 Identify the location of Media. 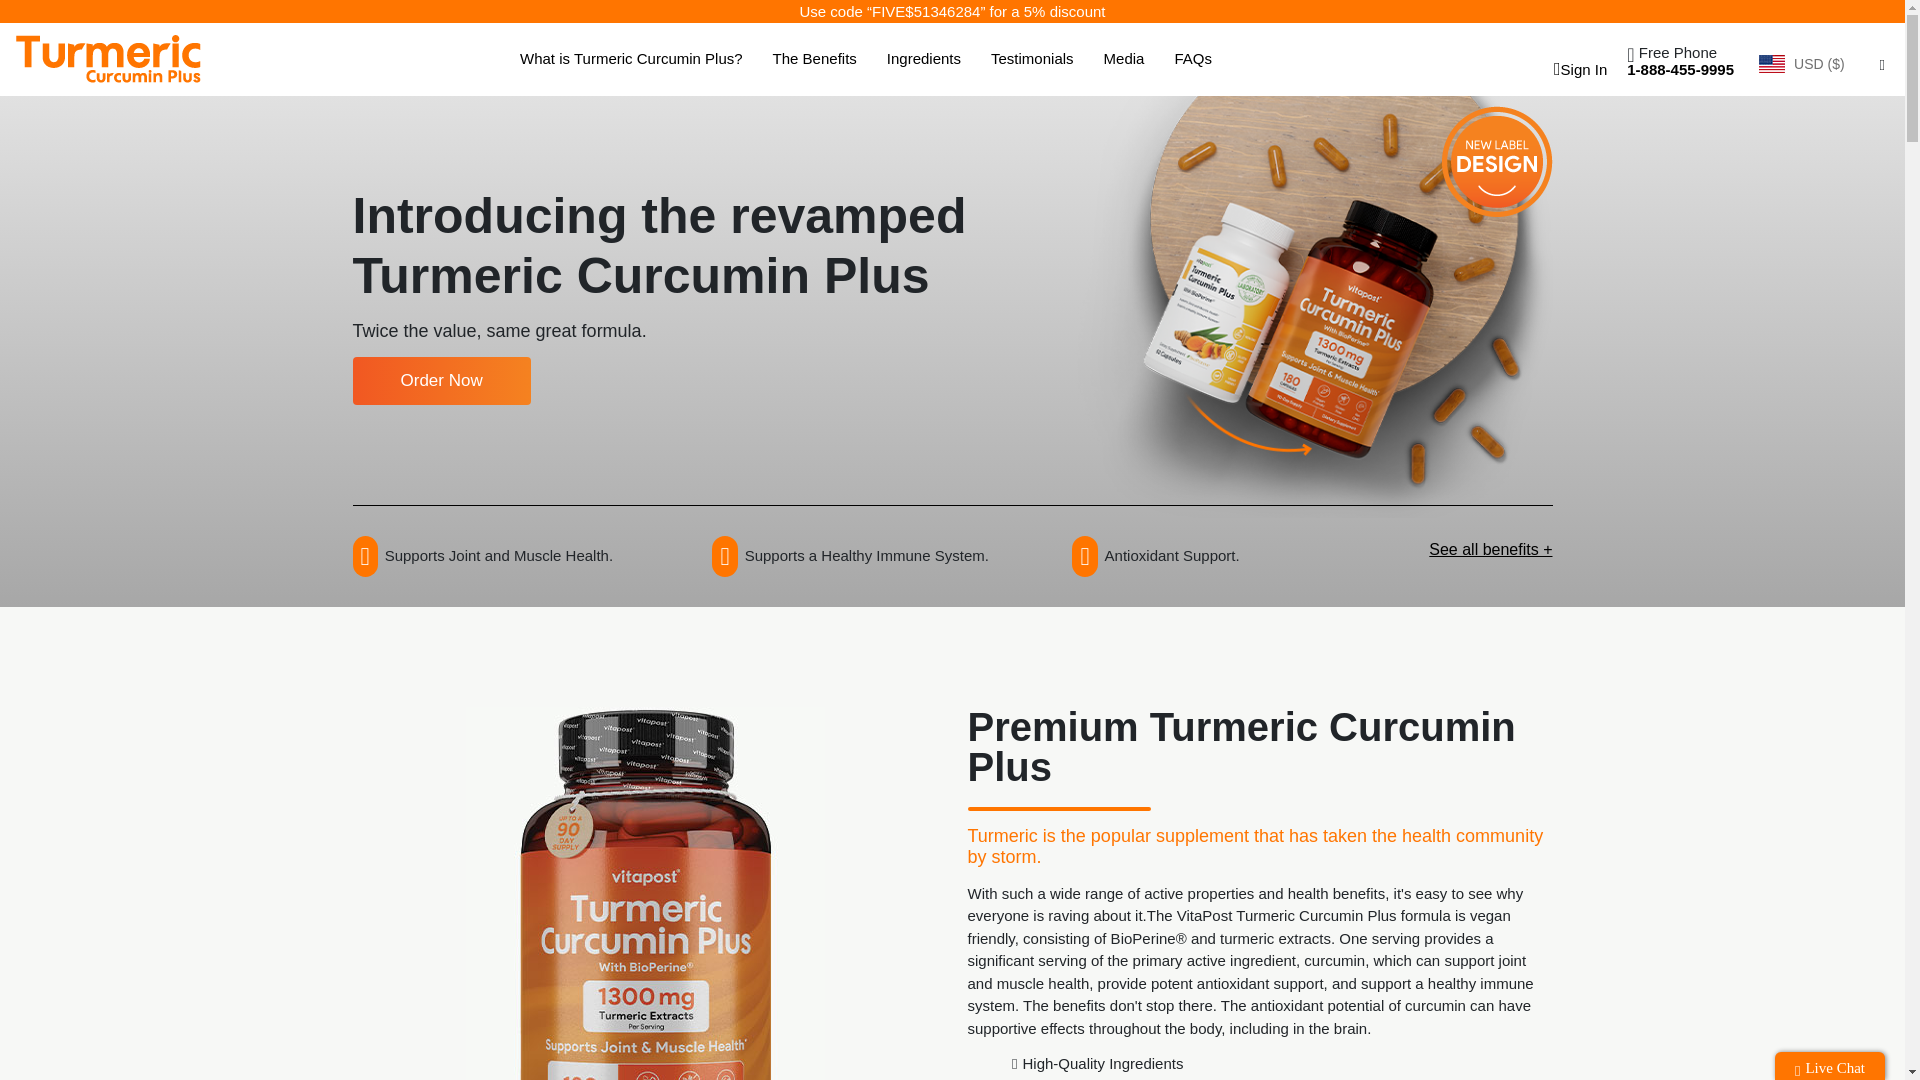
(1124, 59).